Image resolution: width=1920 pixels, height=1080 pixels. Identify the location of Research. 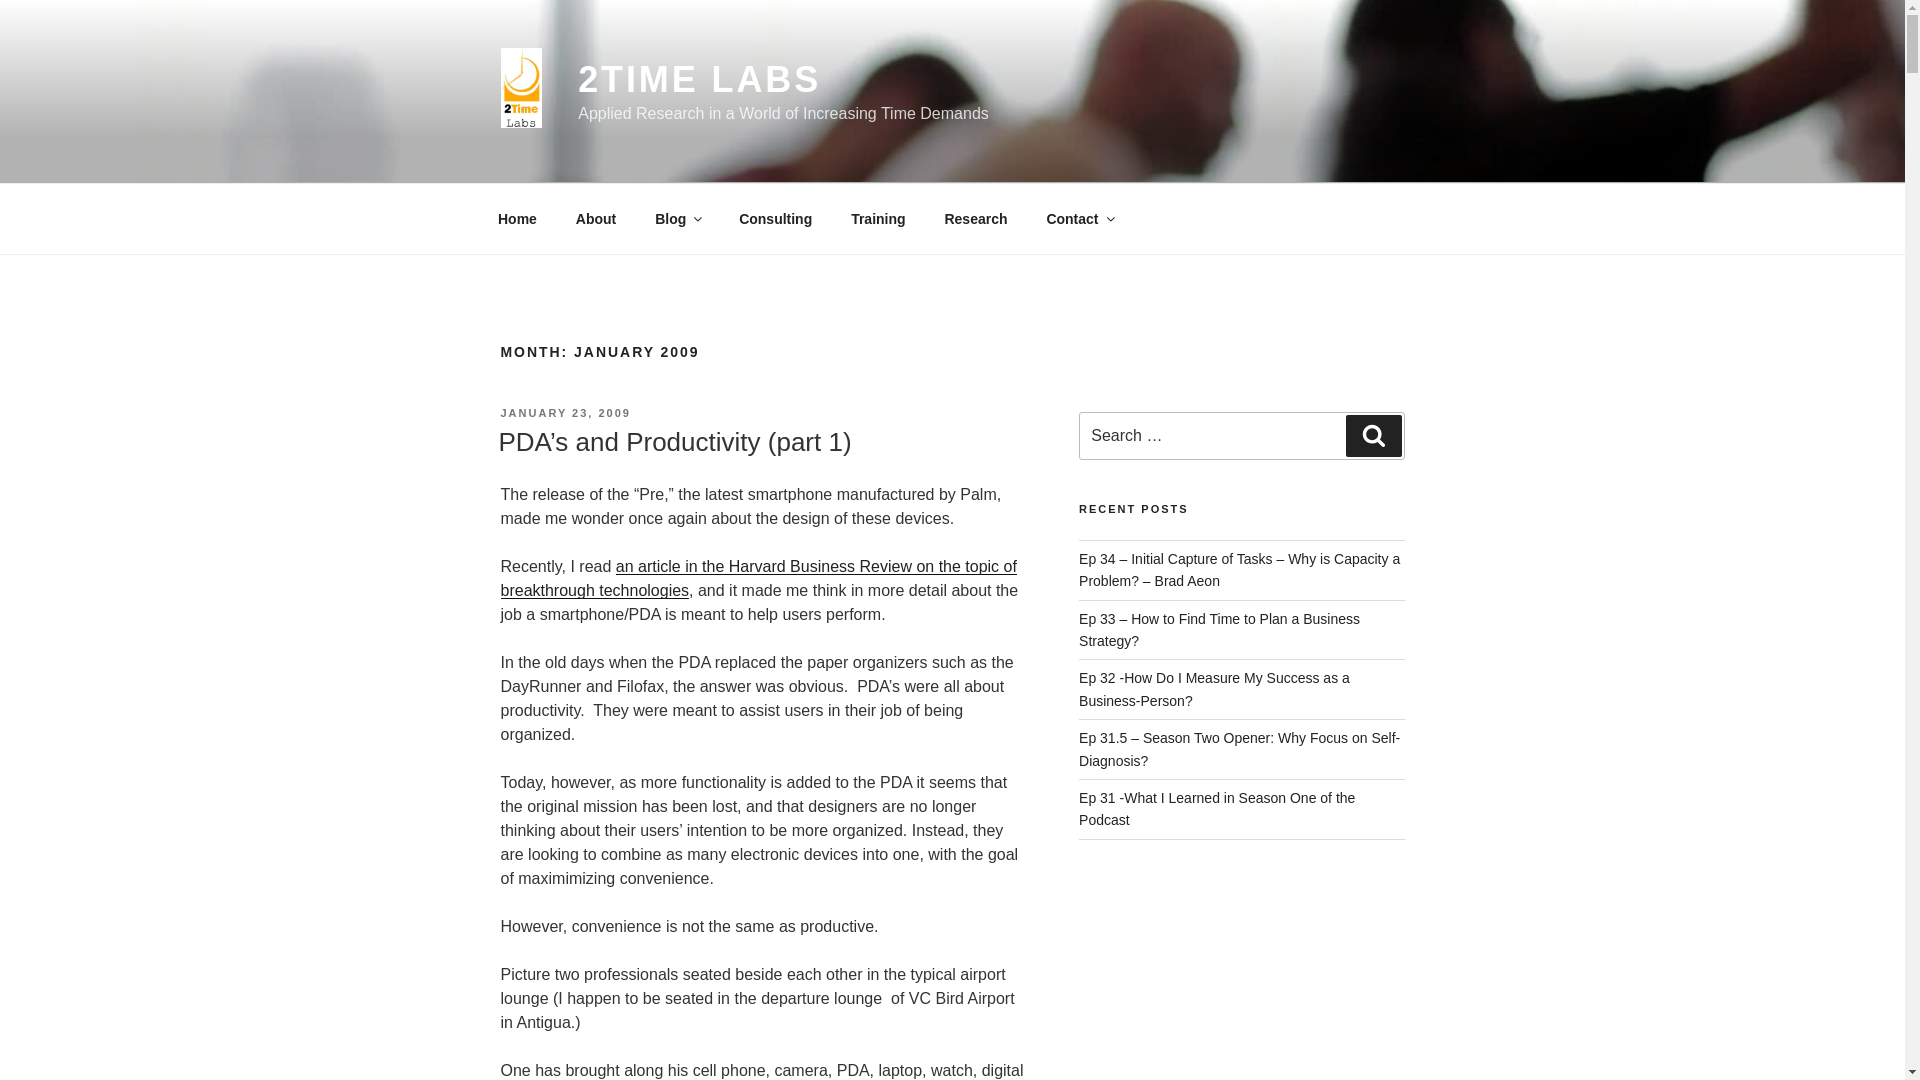
(976, 218).